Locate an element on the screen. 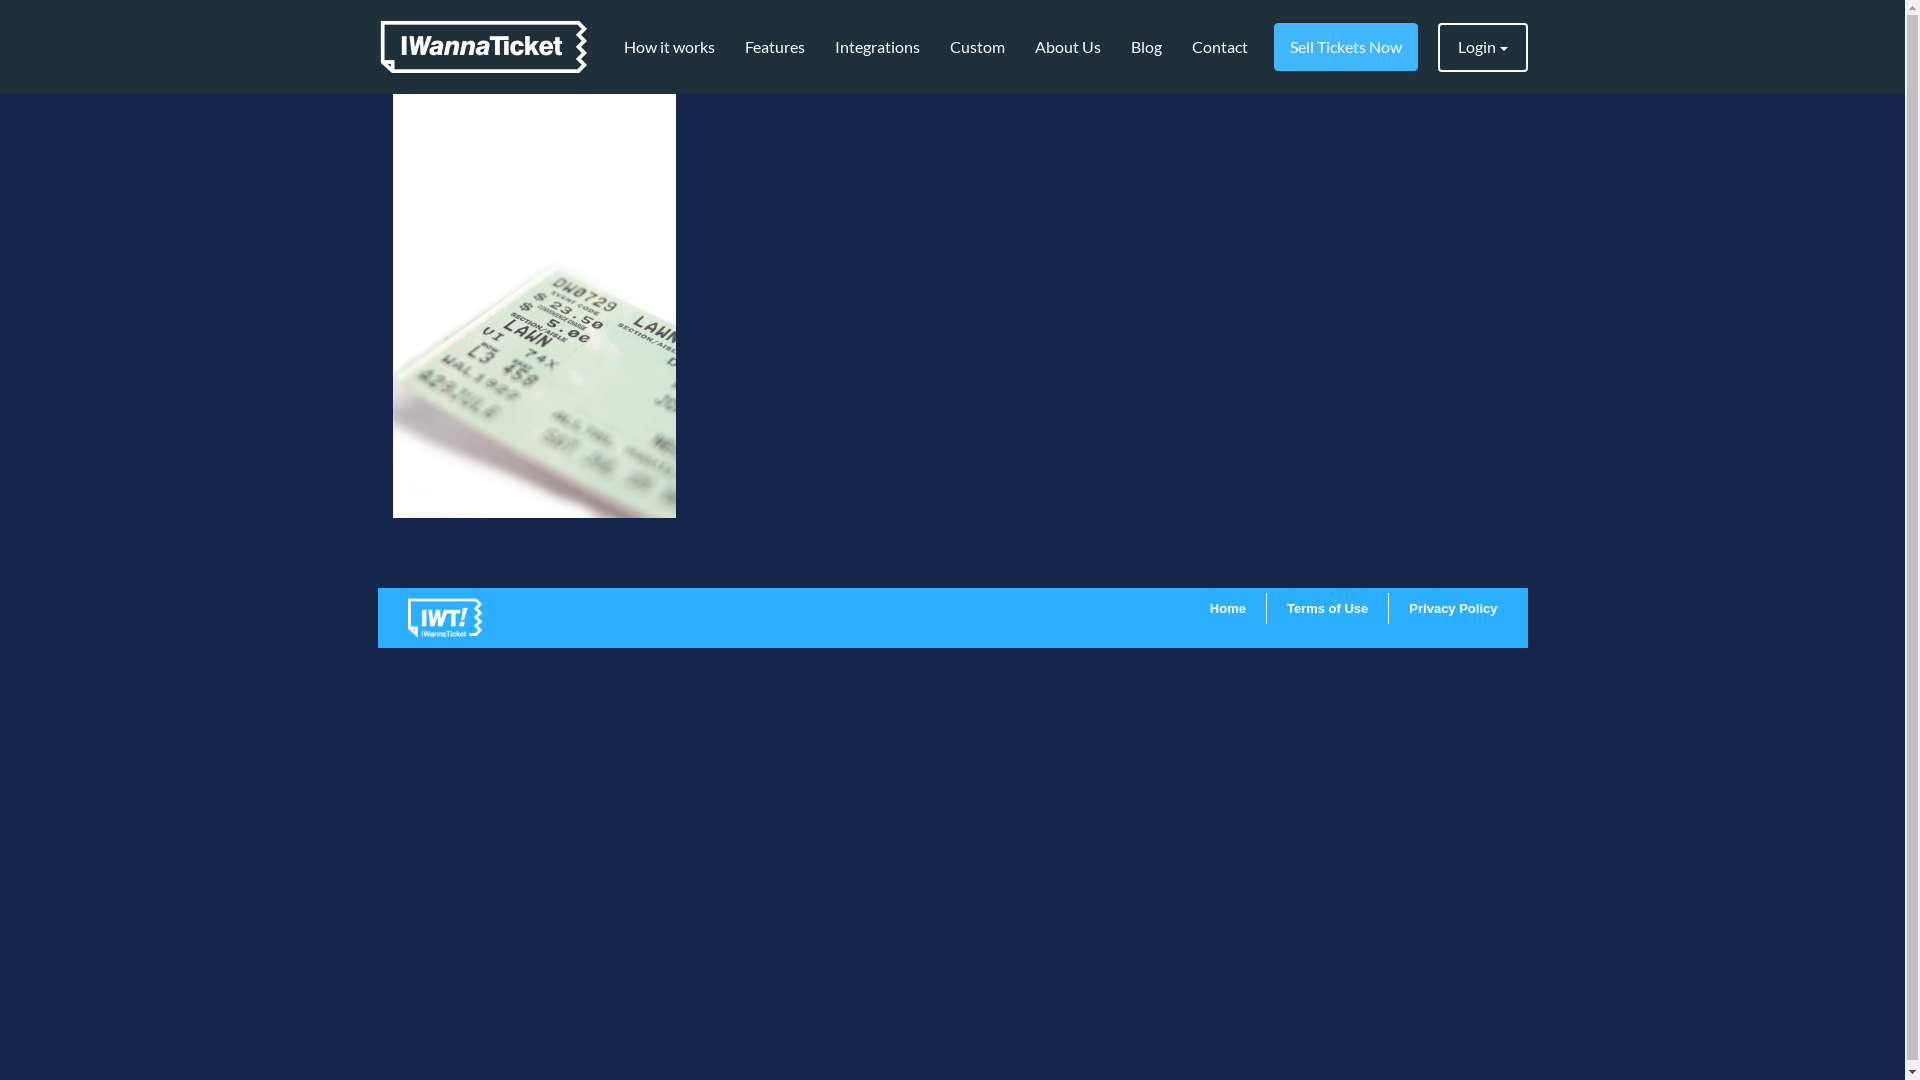 This screenshot has width=1920, height=1080. Sorry is located at coordinates (534, 306).